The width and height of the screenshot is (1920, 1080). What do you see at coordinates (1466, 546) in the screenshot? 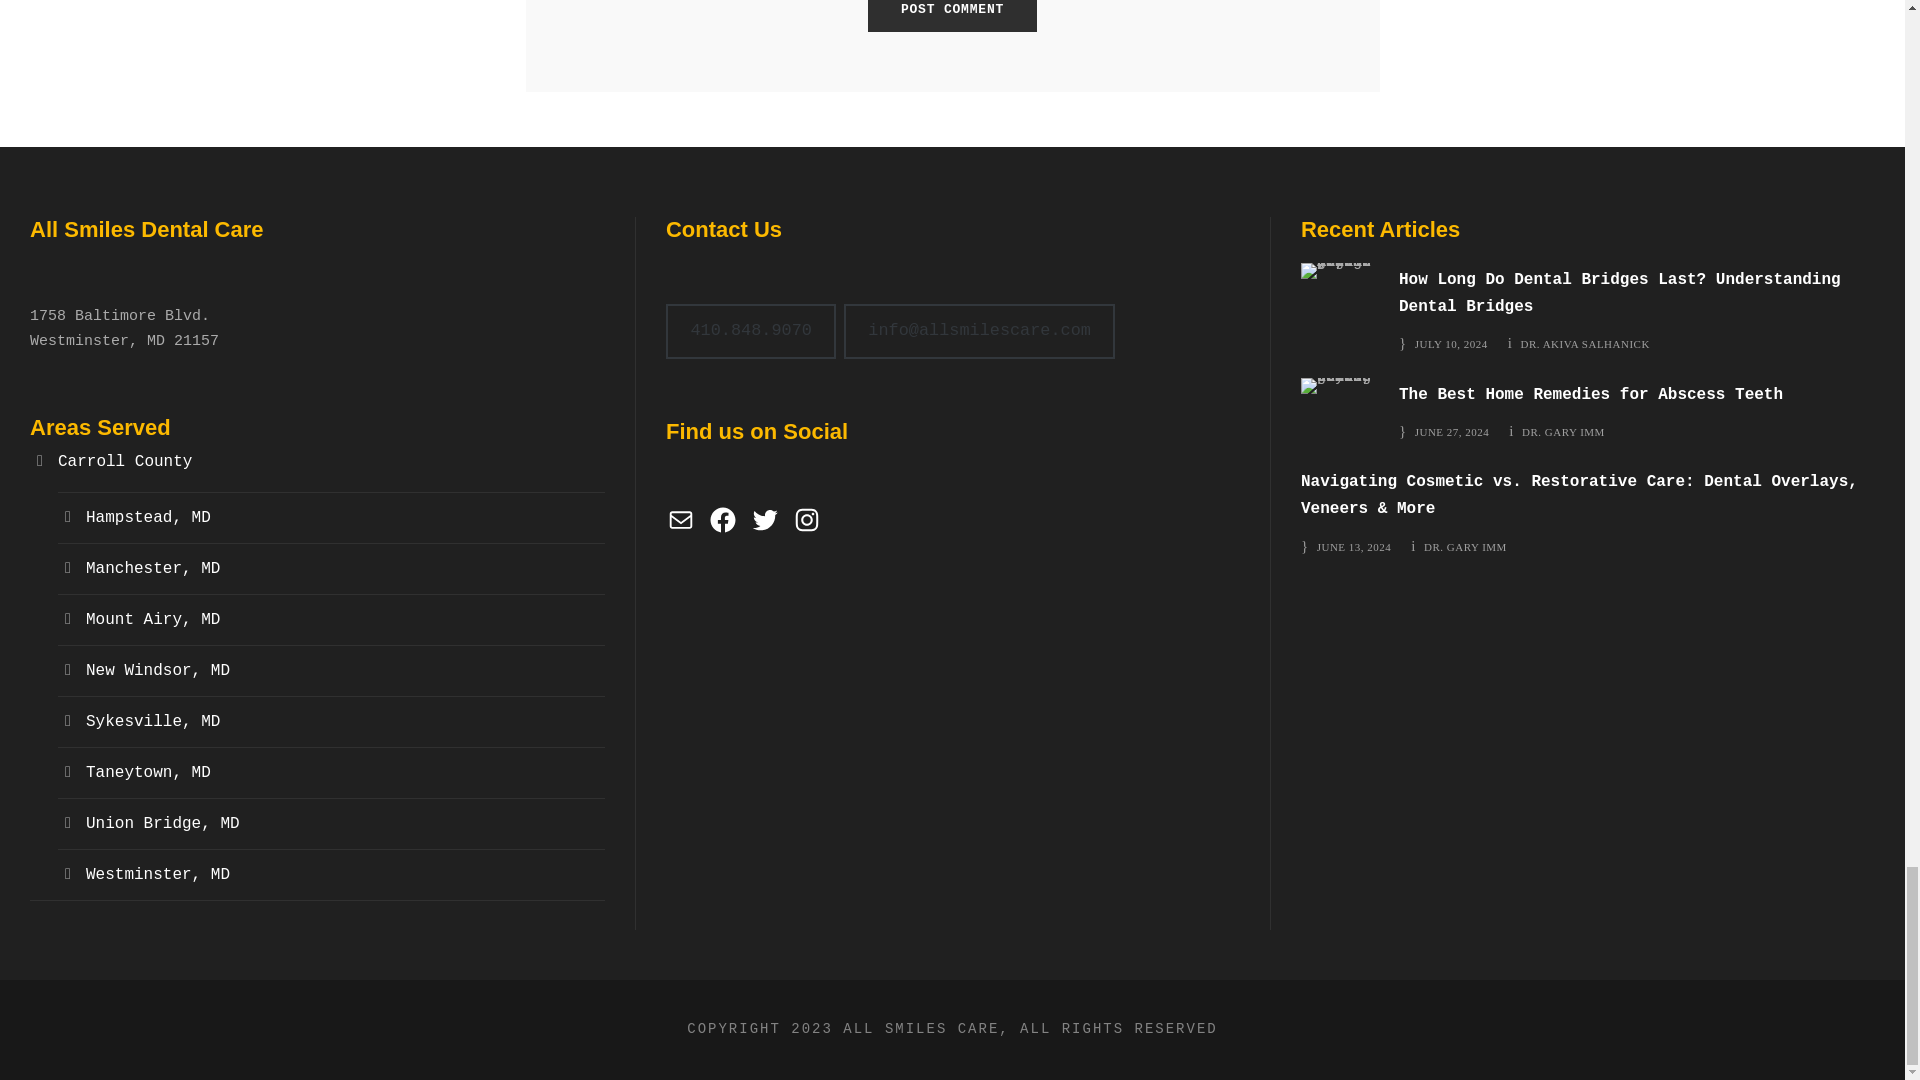
I see `Posts by Dr. Gary Imm` at bounding box center [1466, 546].